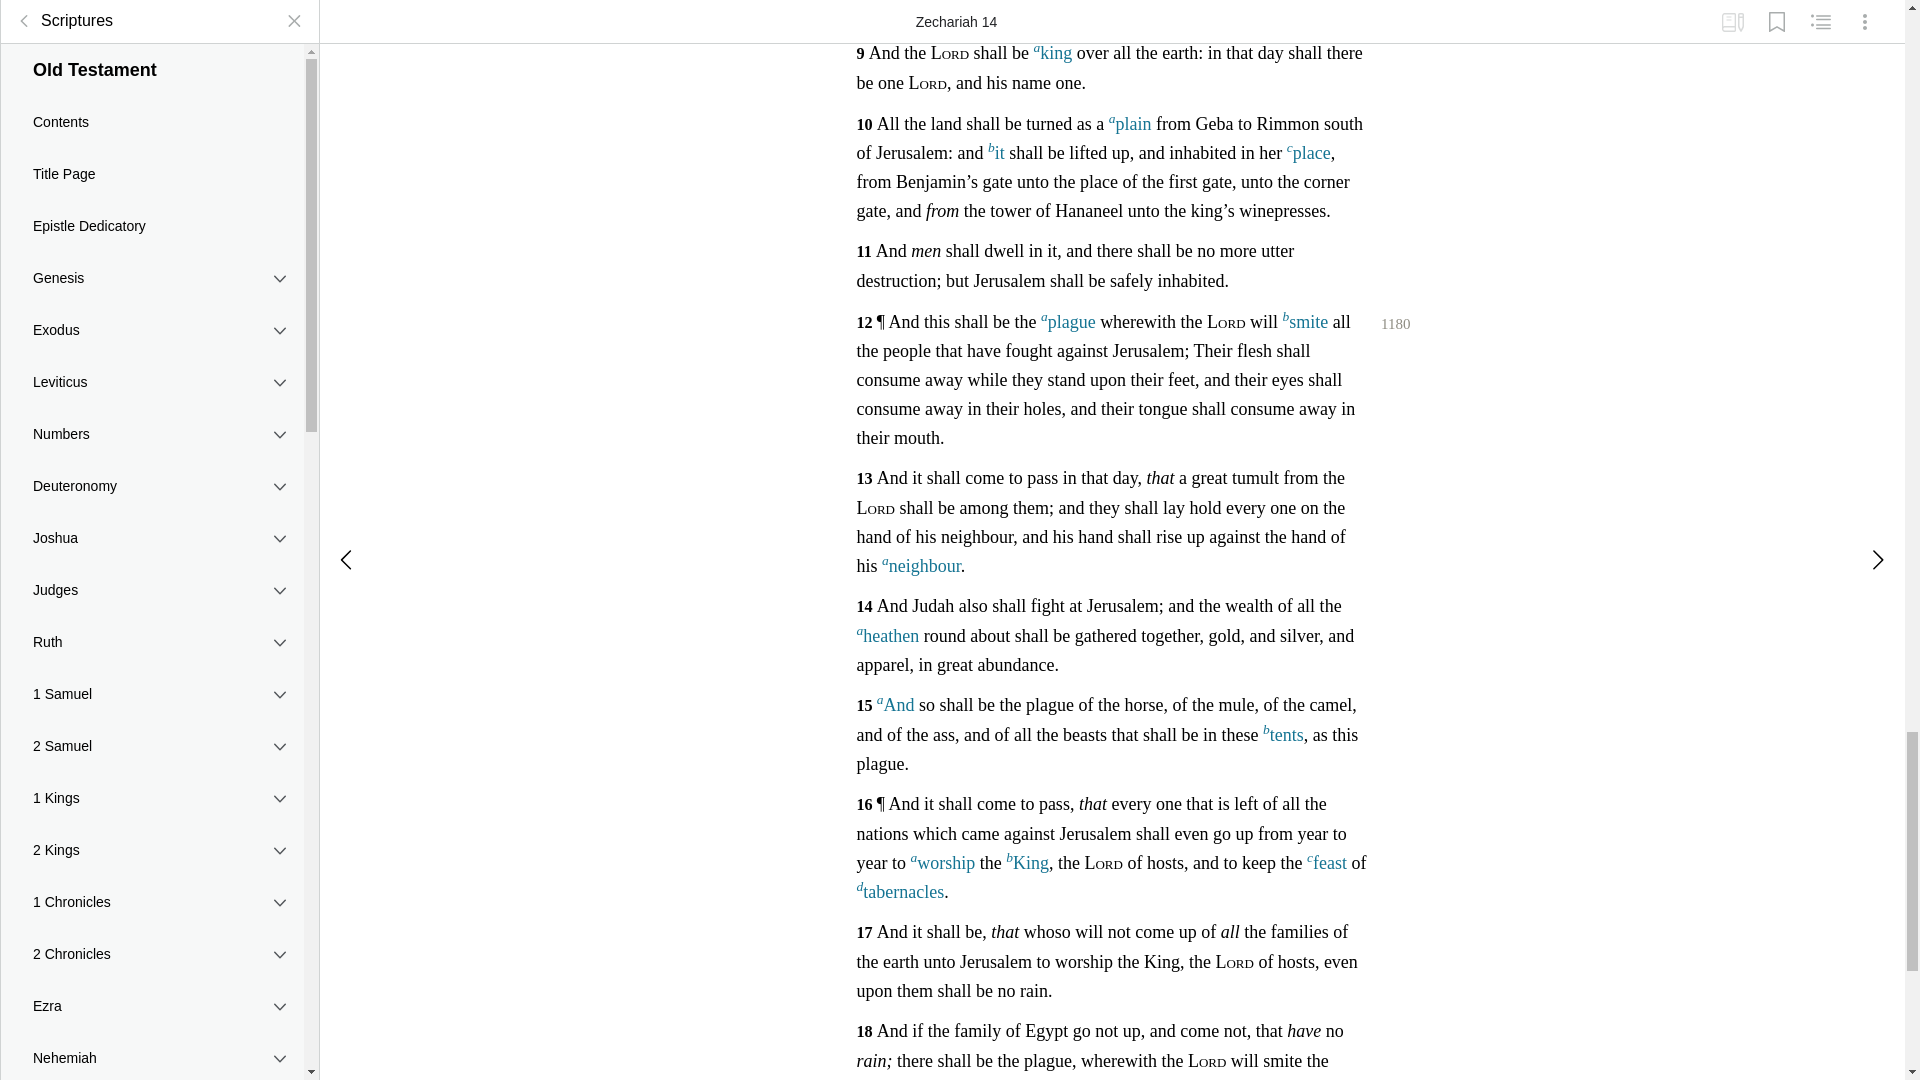 The width and height of the screenshot is (1920, 1080). Describe the element at coordinates (152, 902) in the screenshot. I see `Micah` at that location.